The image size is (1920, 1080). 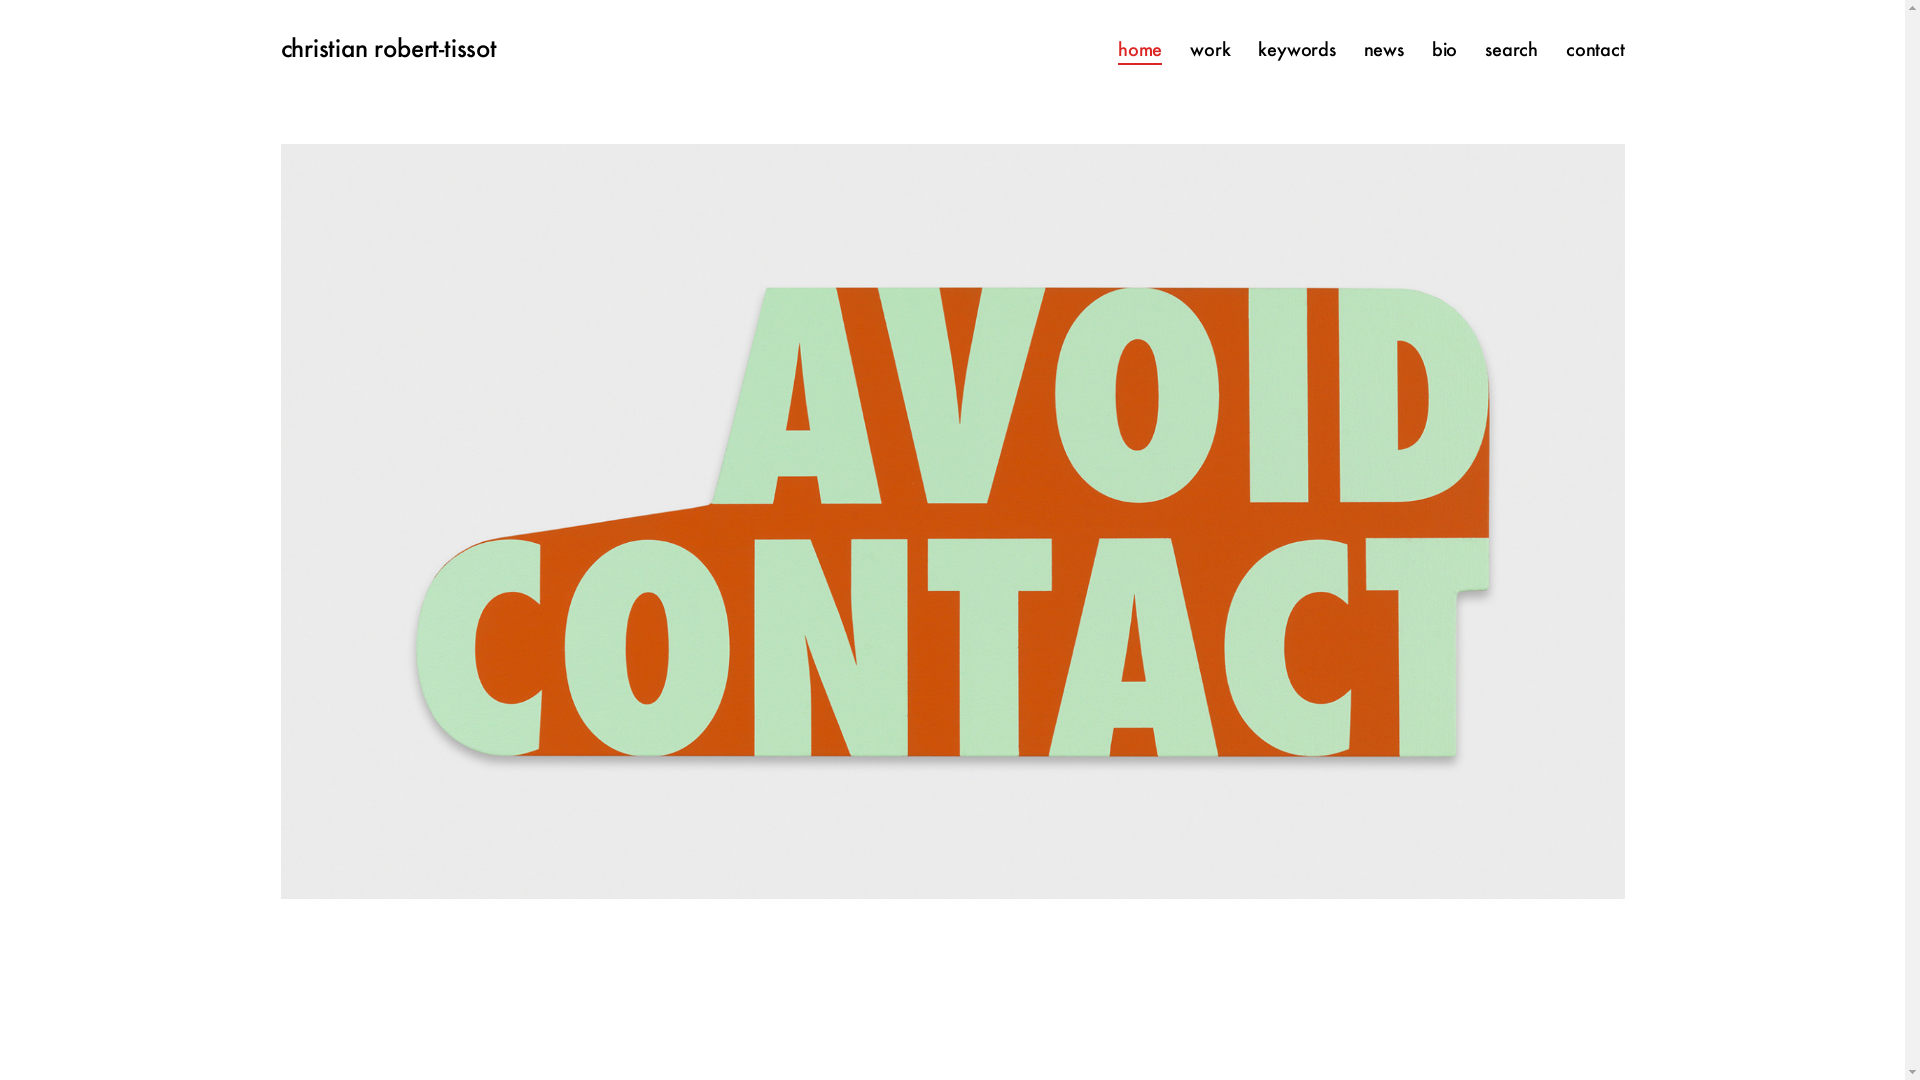 What do you see at coordinates (1140, 50) in the screenshot?
I see `home` at bounding box center [1140, 50].